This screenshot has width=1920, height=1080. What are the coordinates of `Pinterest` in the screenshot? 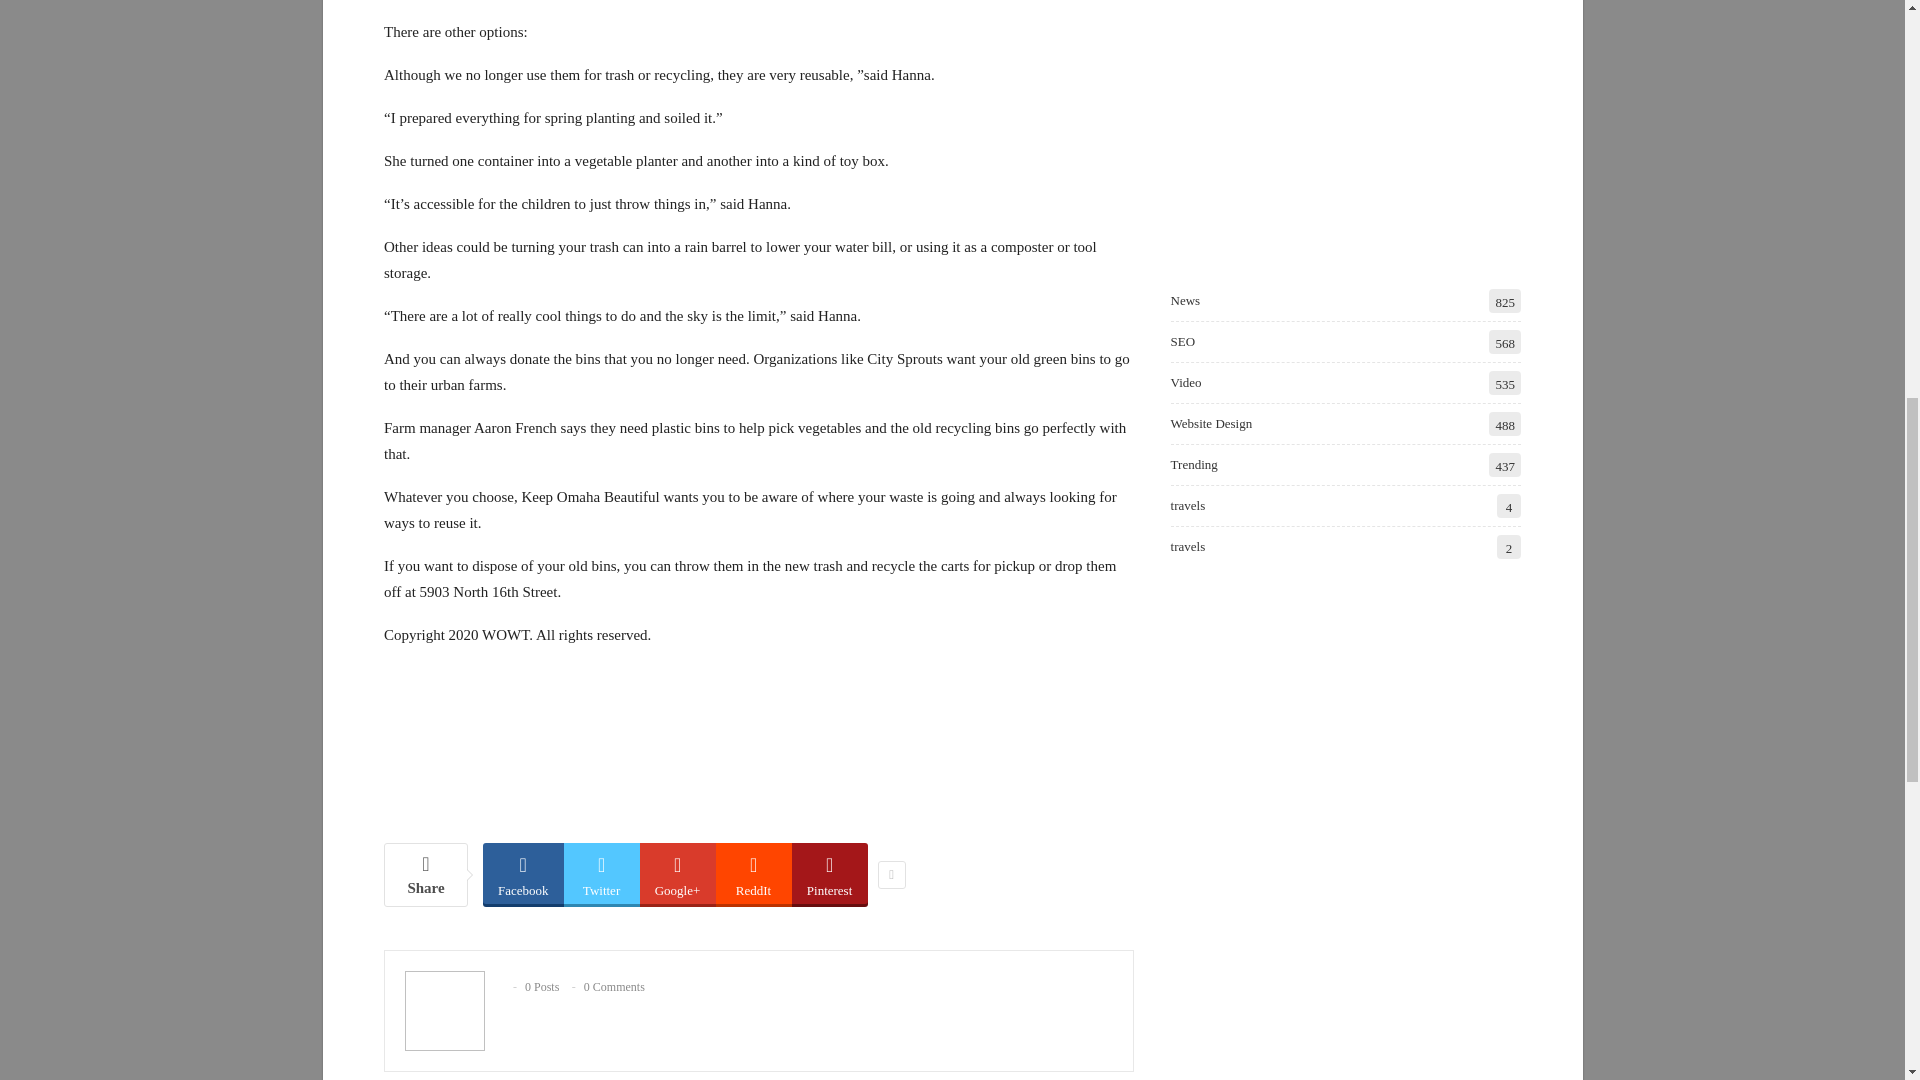 It's located at (829, 873).